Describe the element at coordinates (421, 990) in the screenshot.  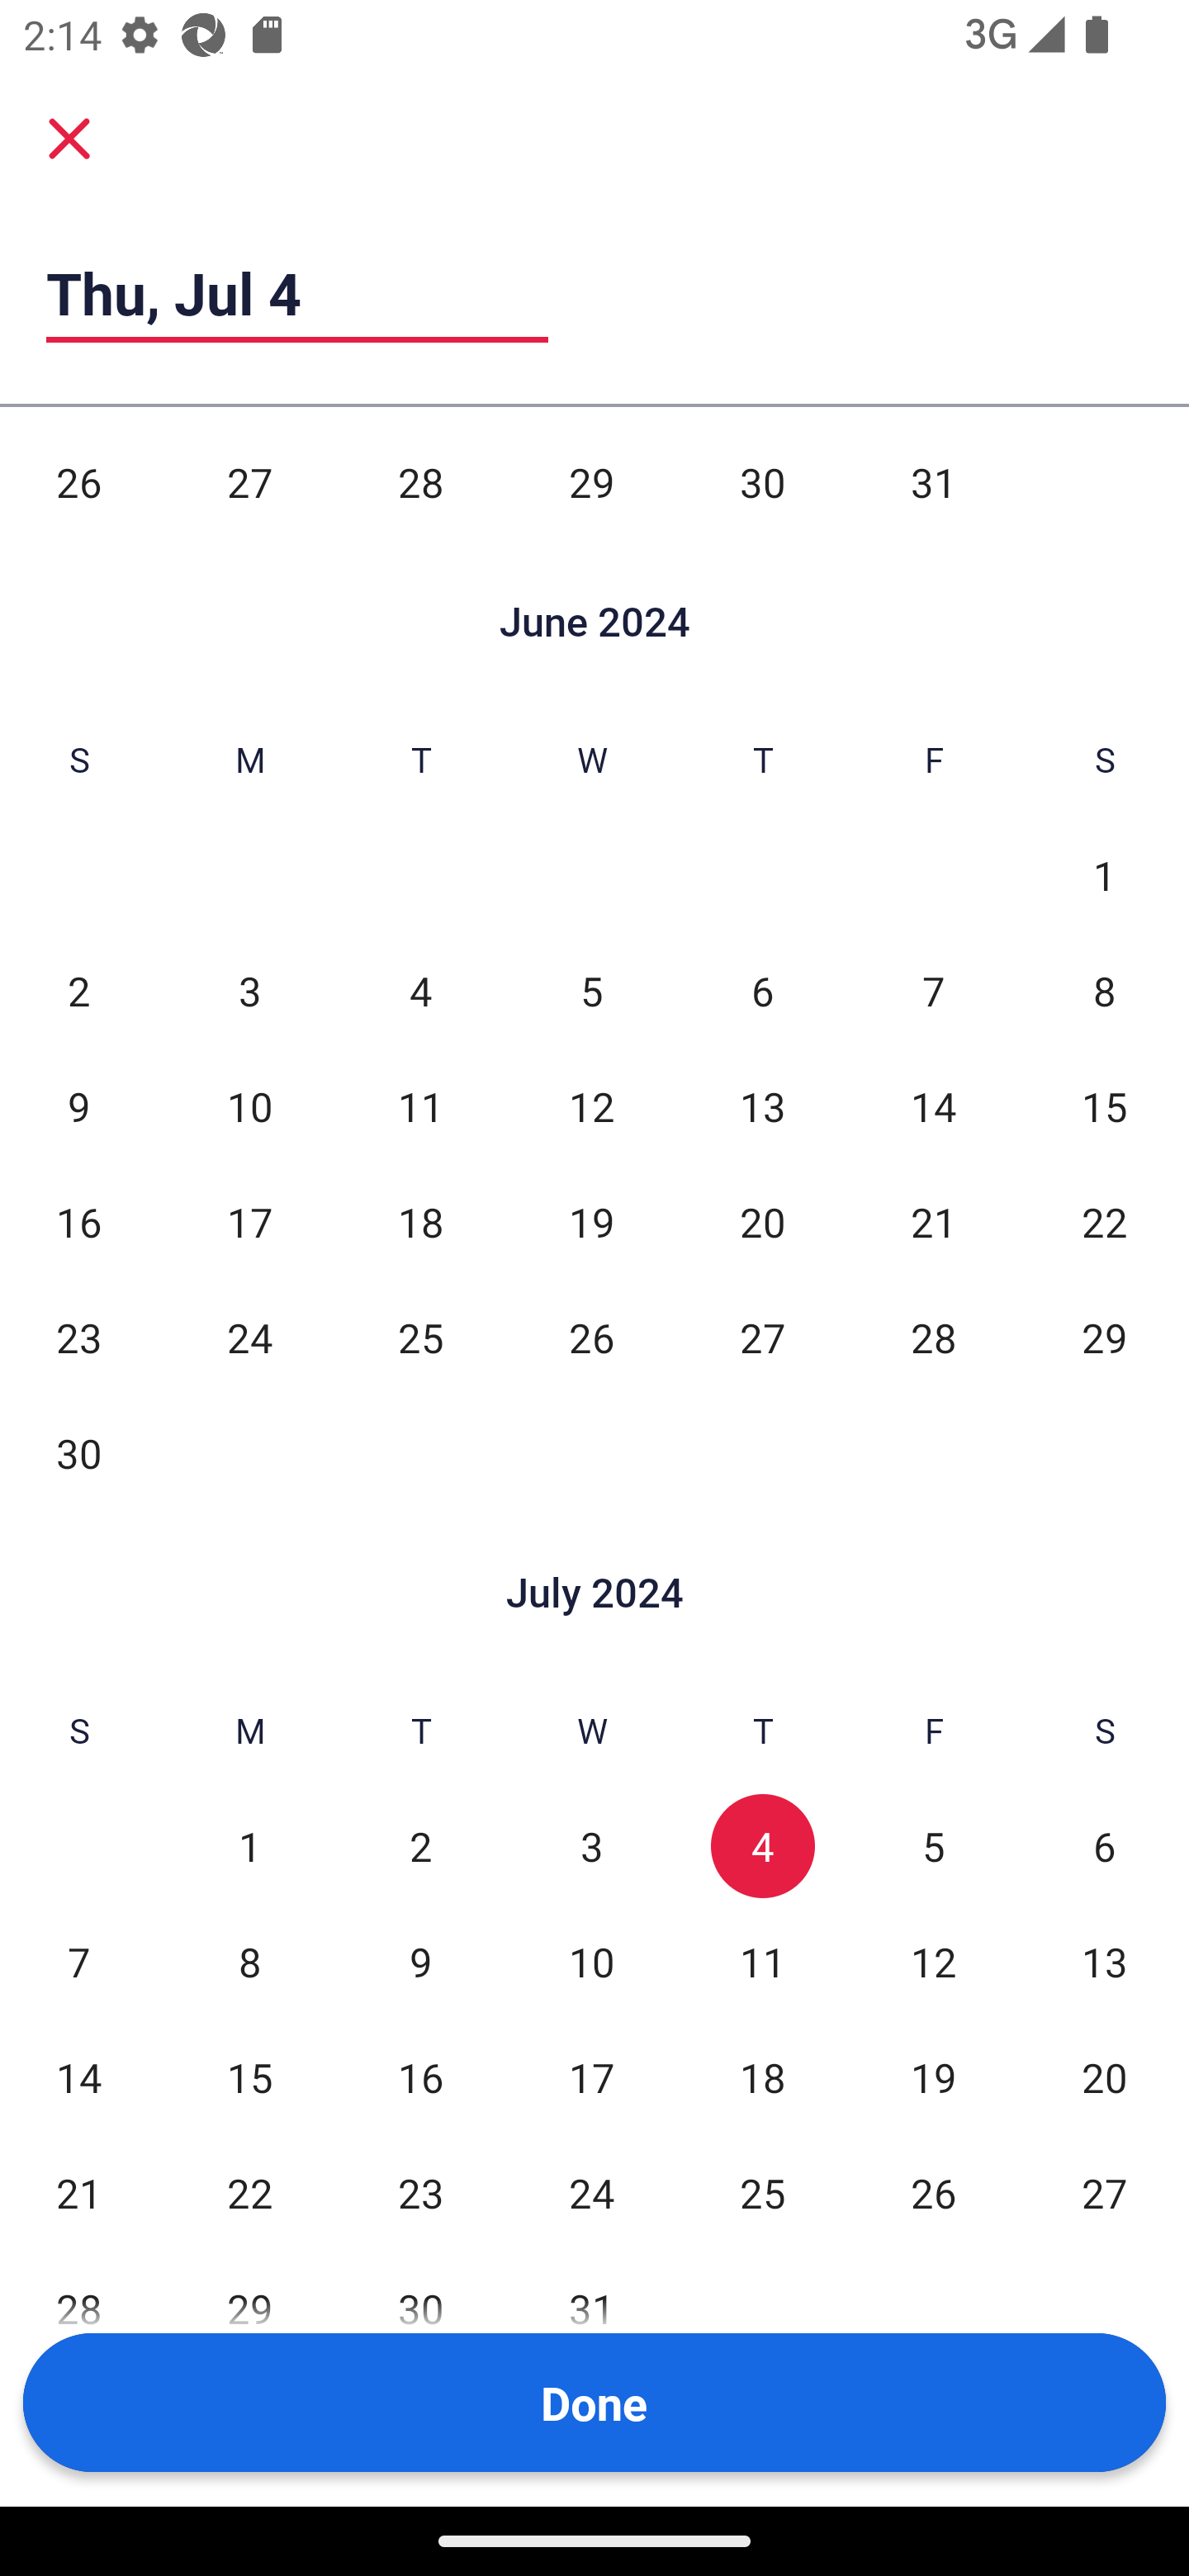
I see `4 Tue, Jun 4, Not Selected` at that location.